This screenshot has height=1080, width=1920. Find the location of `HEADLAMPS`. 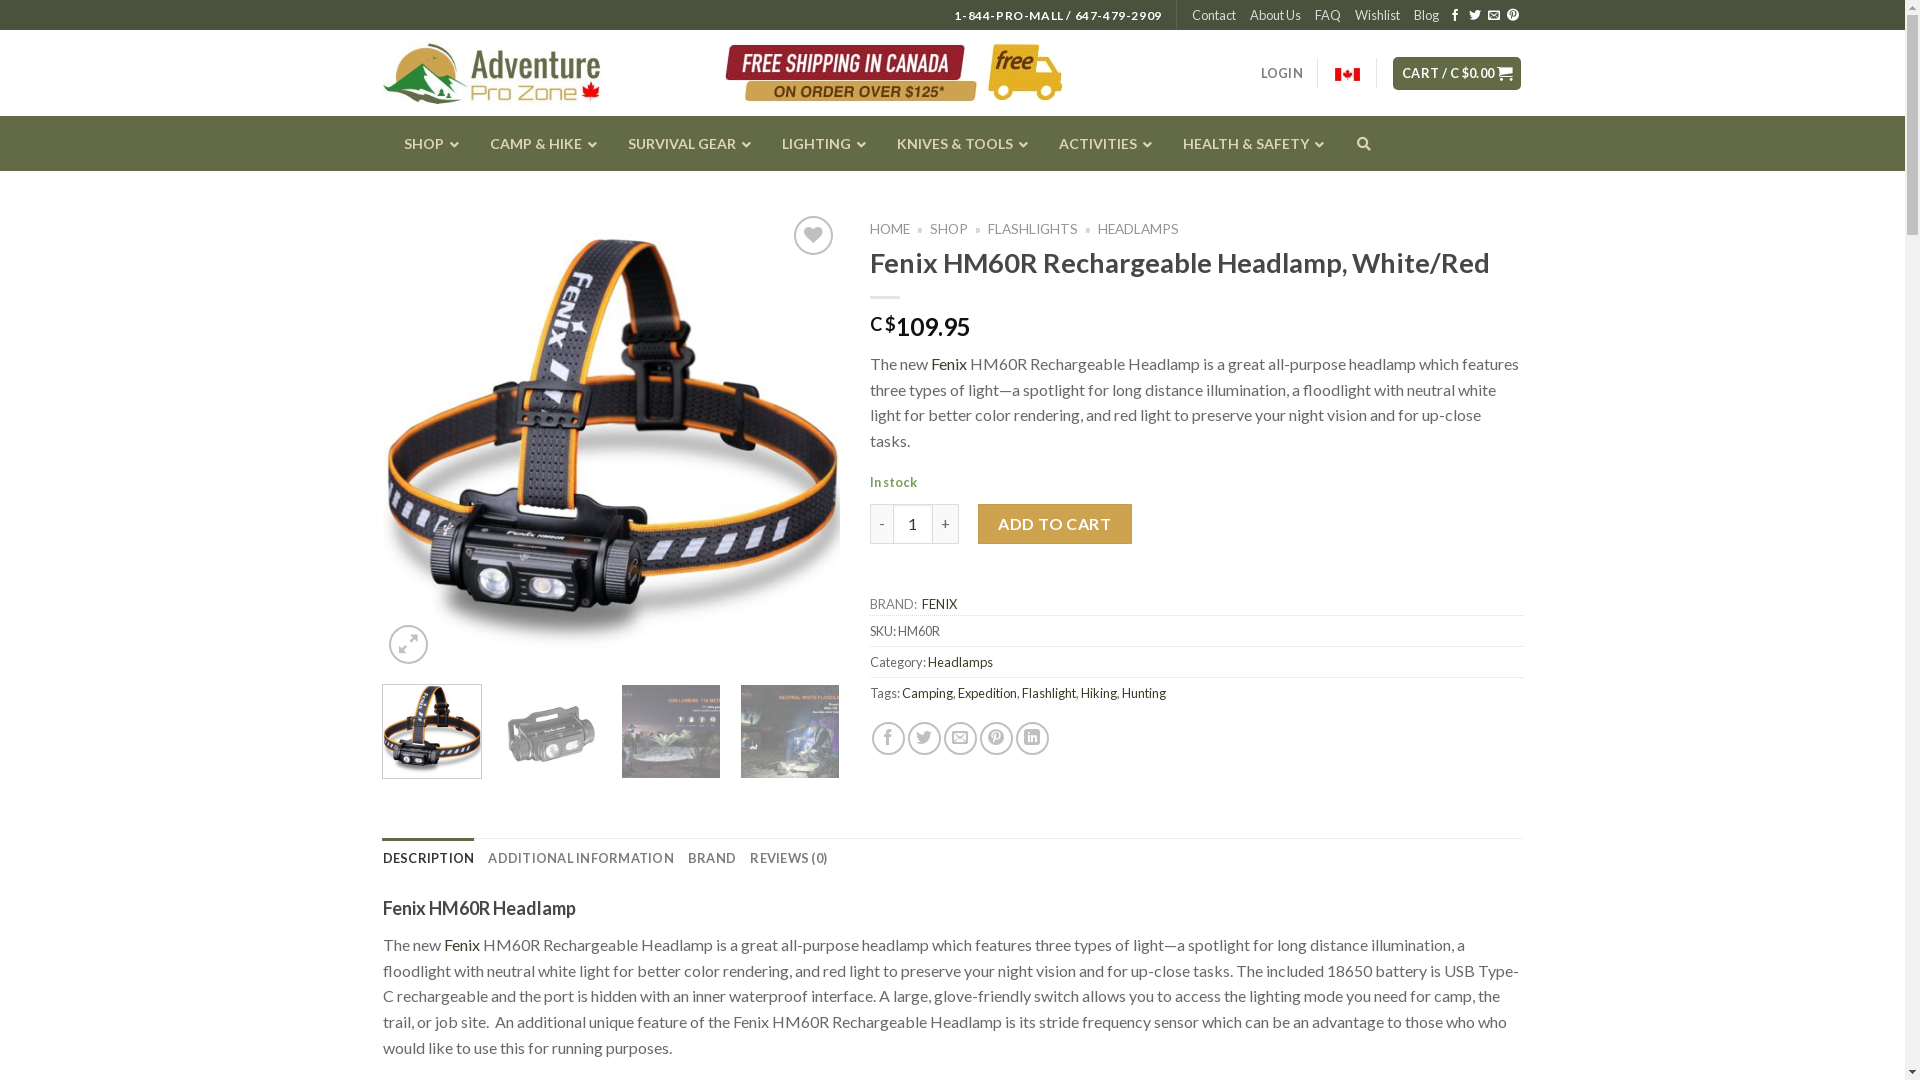

HEADLAMPS is located at coordinates (1138, 229).